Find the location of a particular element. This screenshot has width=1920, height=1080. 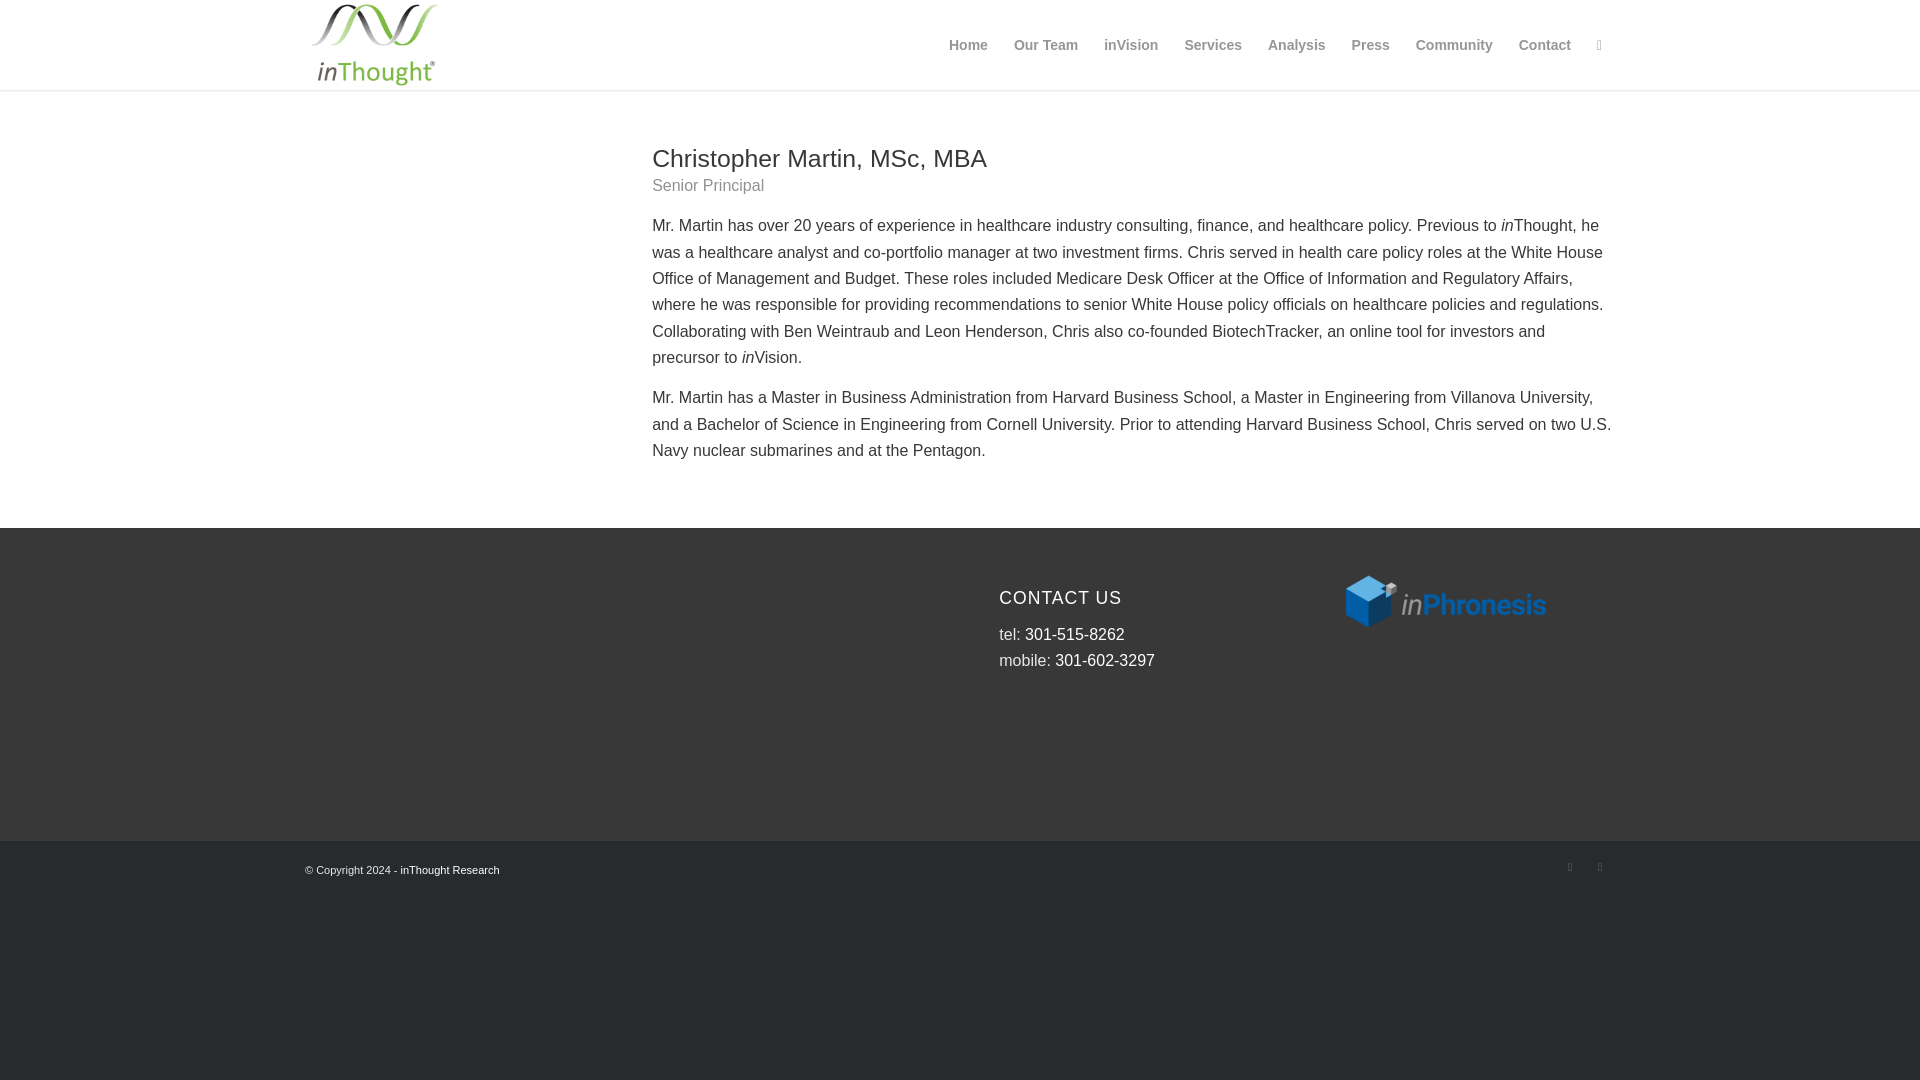

inVision is located at coordinates (1130, 44).